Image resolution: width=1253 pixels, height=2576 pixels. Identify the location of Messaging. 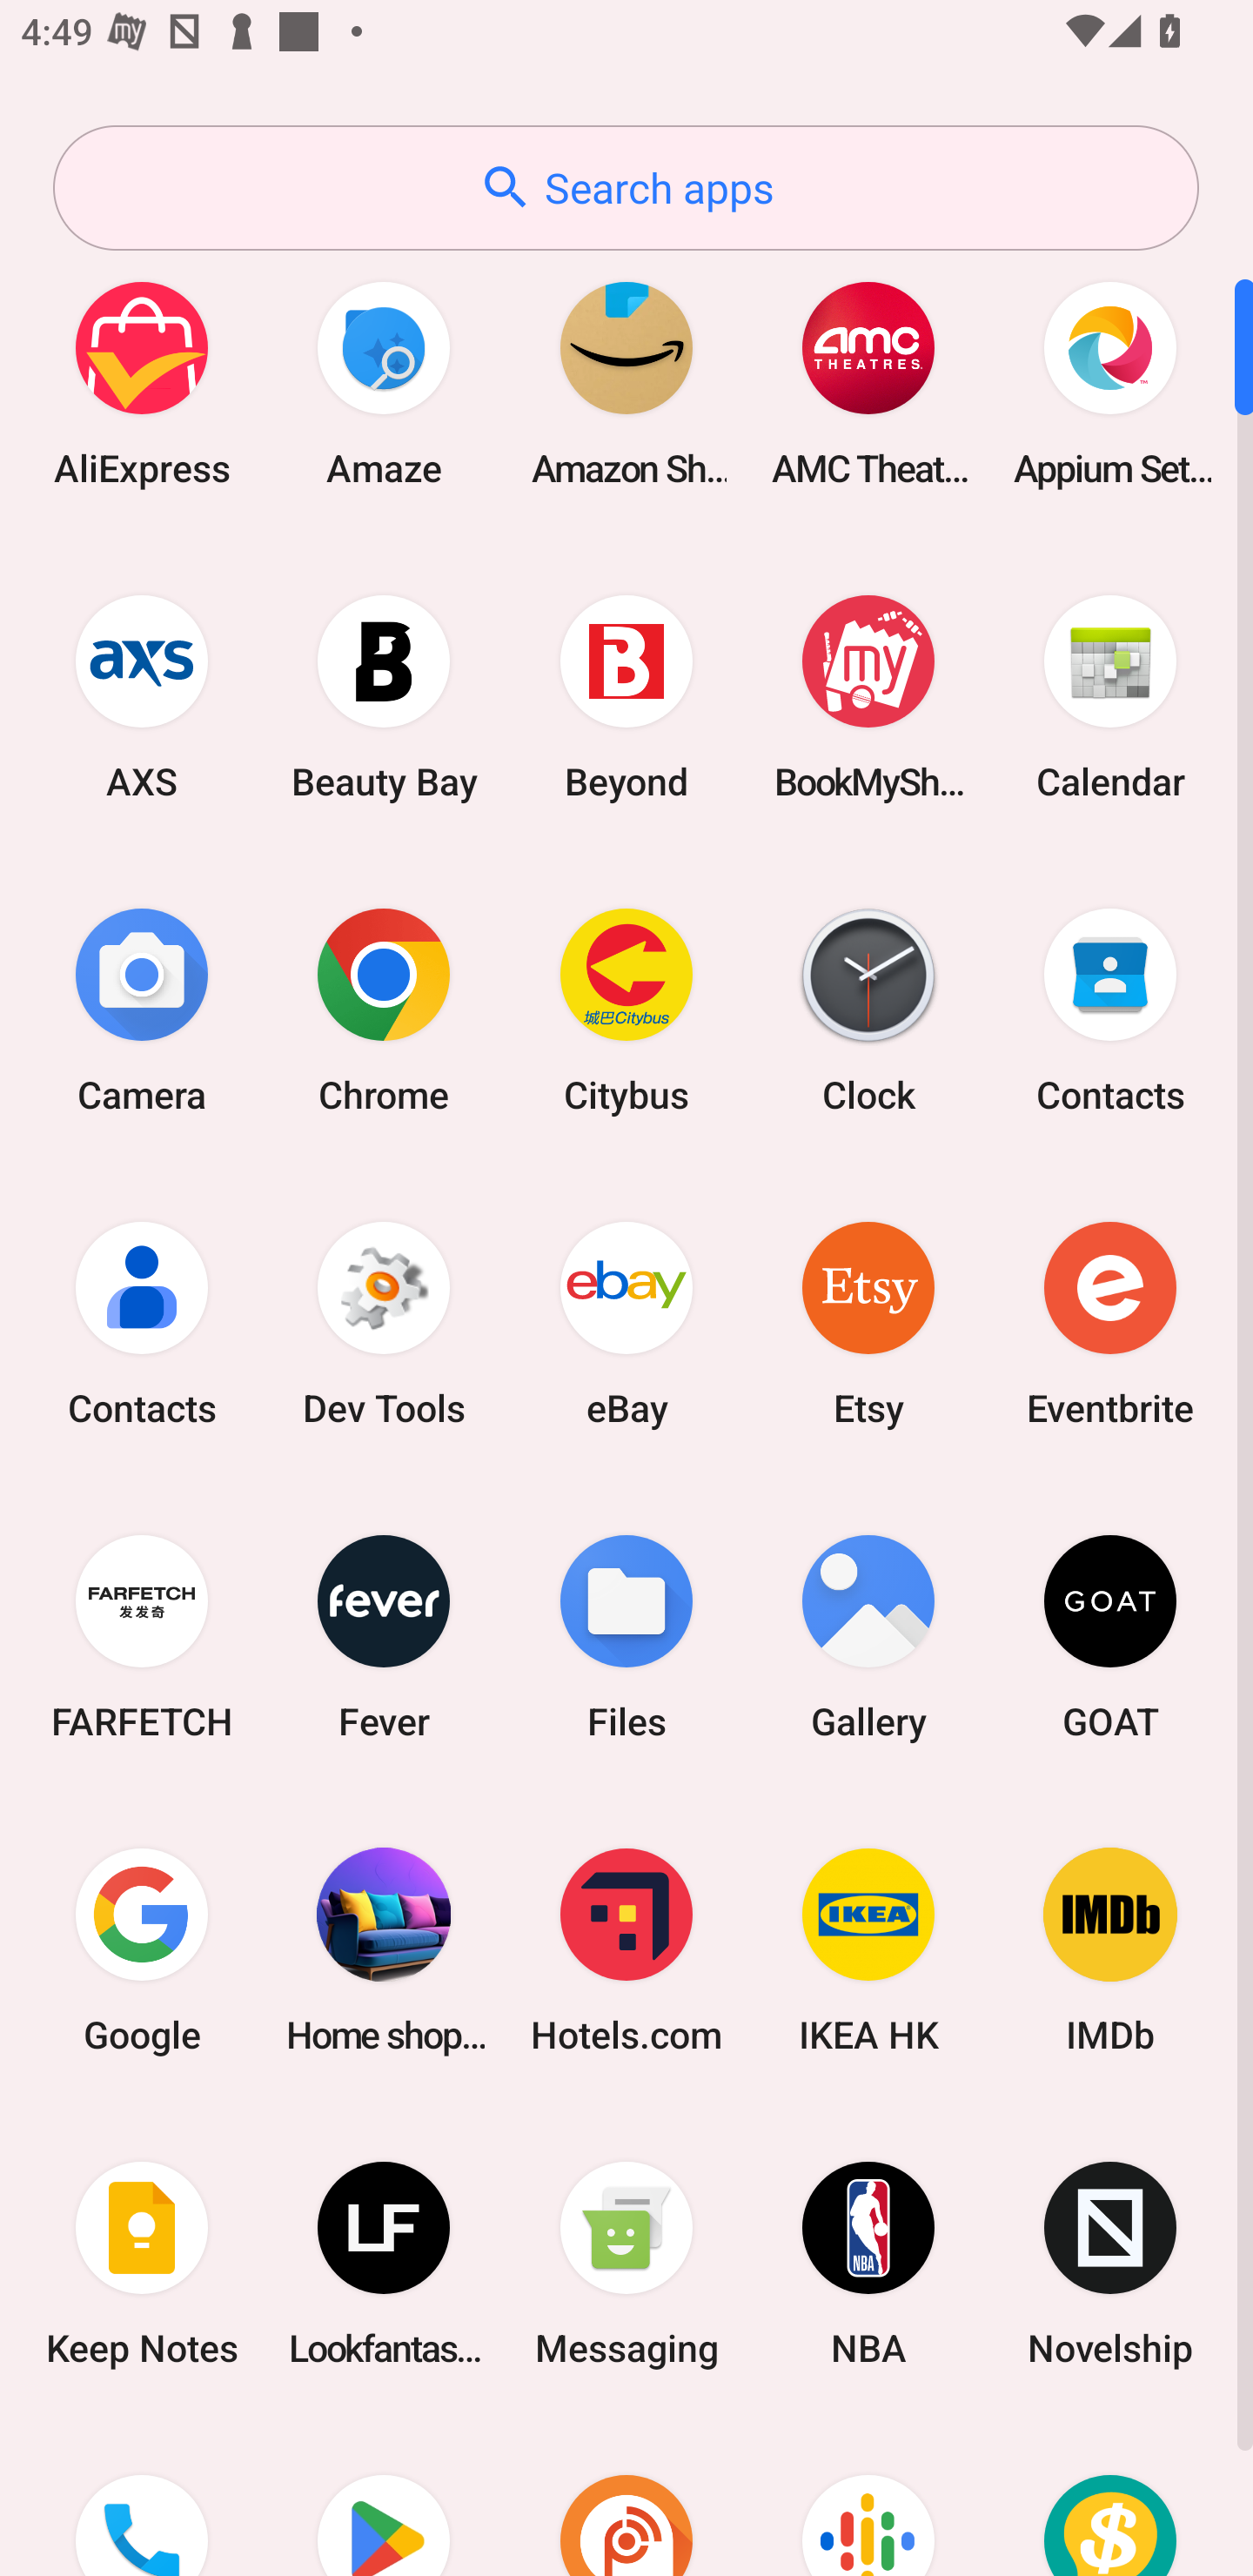
(626, 2264).